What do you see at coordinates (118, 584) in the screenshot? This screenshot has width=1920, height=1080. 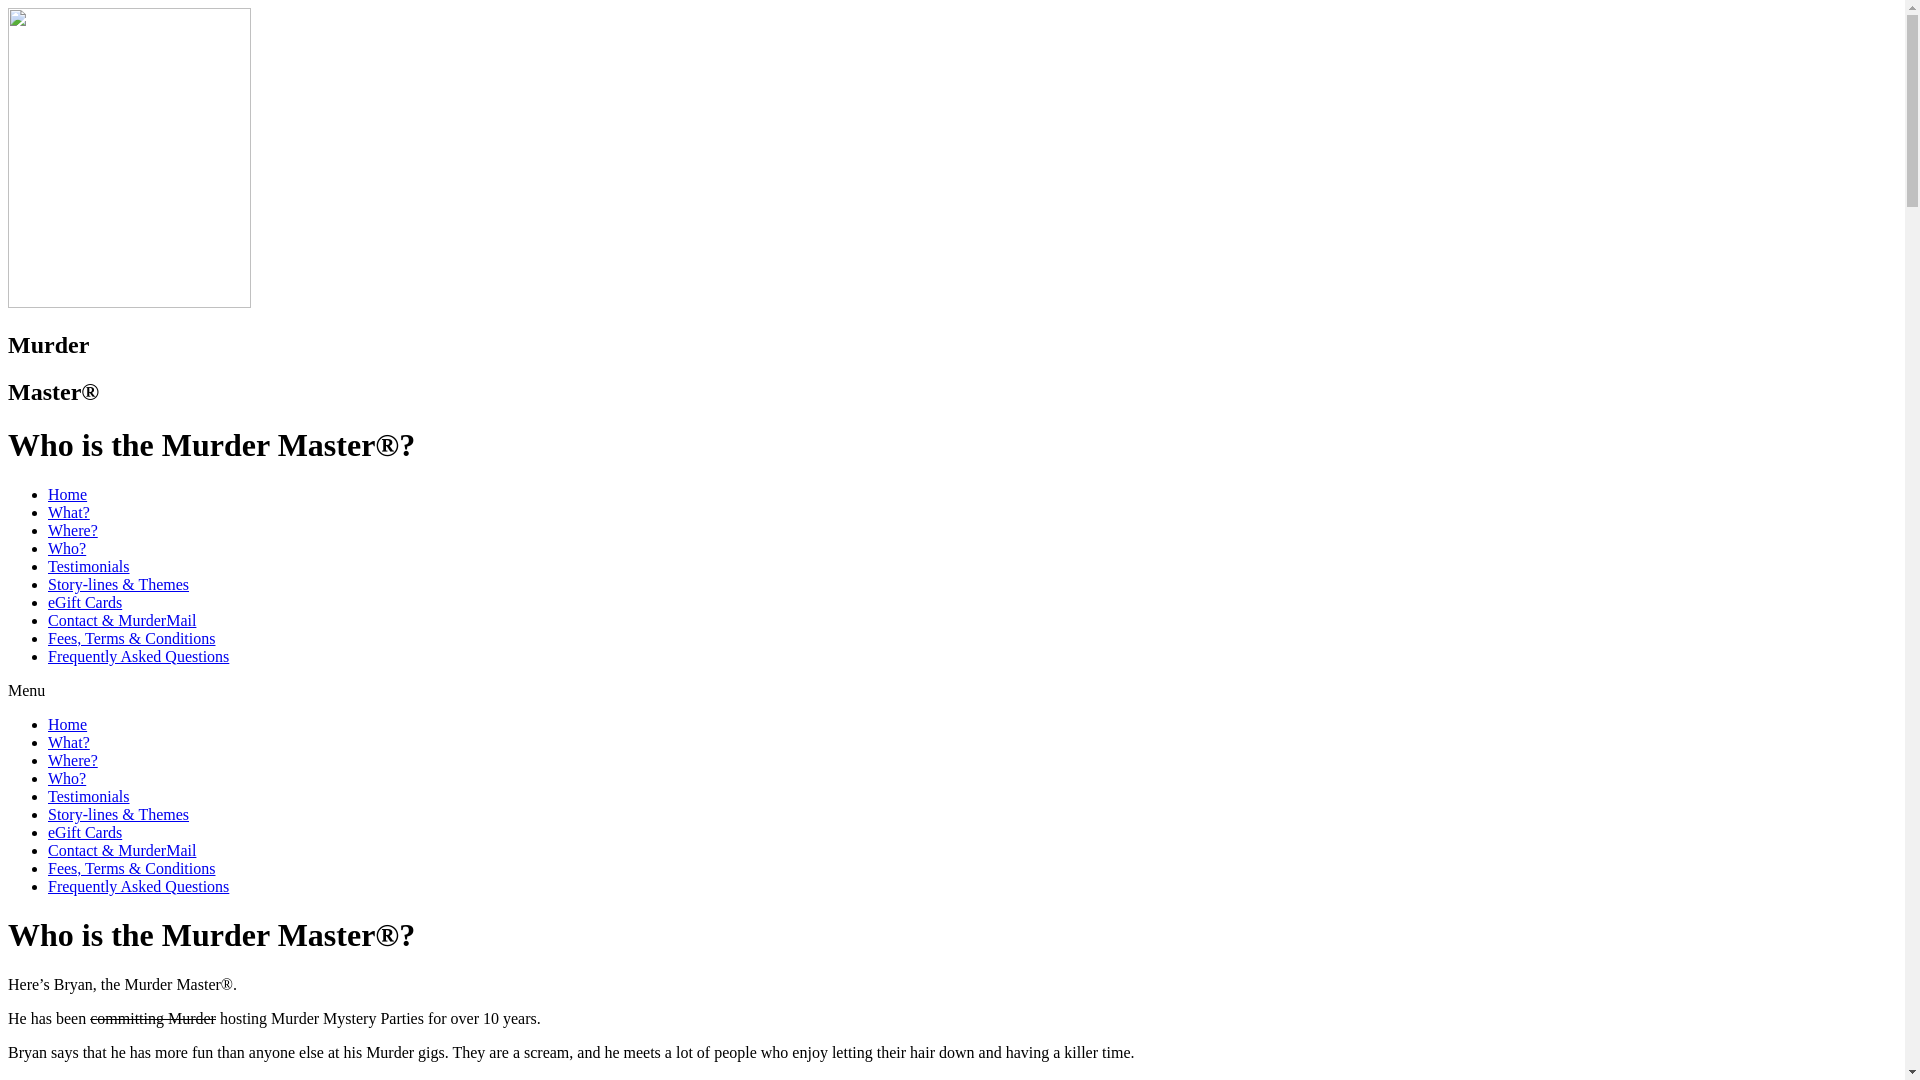 I see `Story-lines & Themes` at bounding box center [118, 584].